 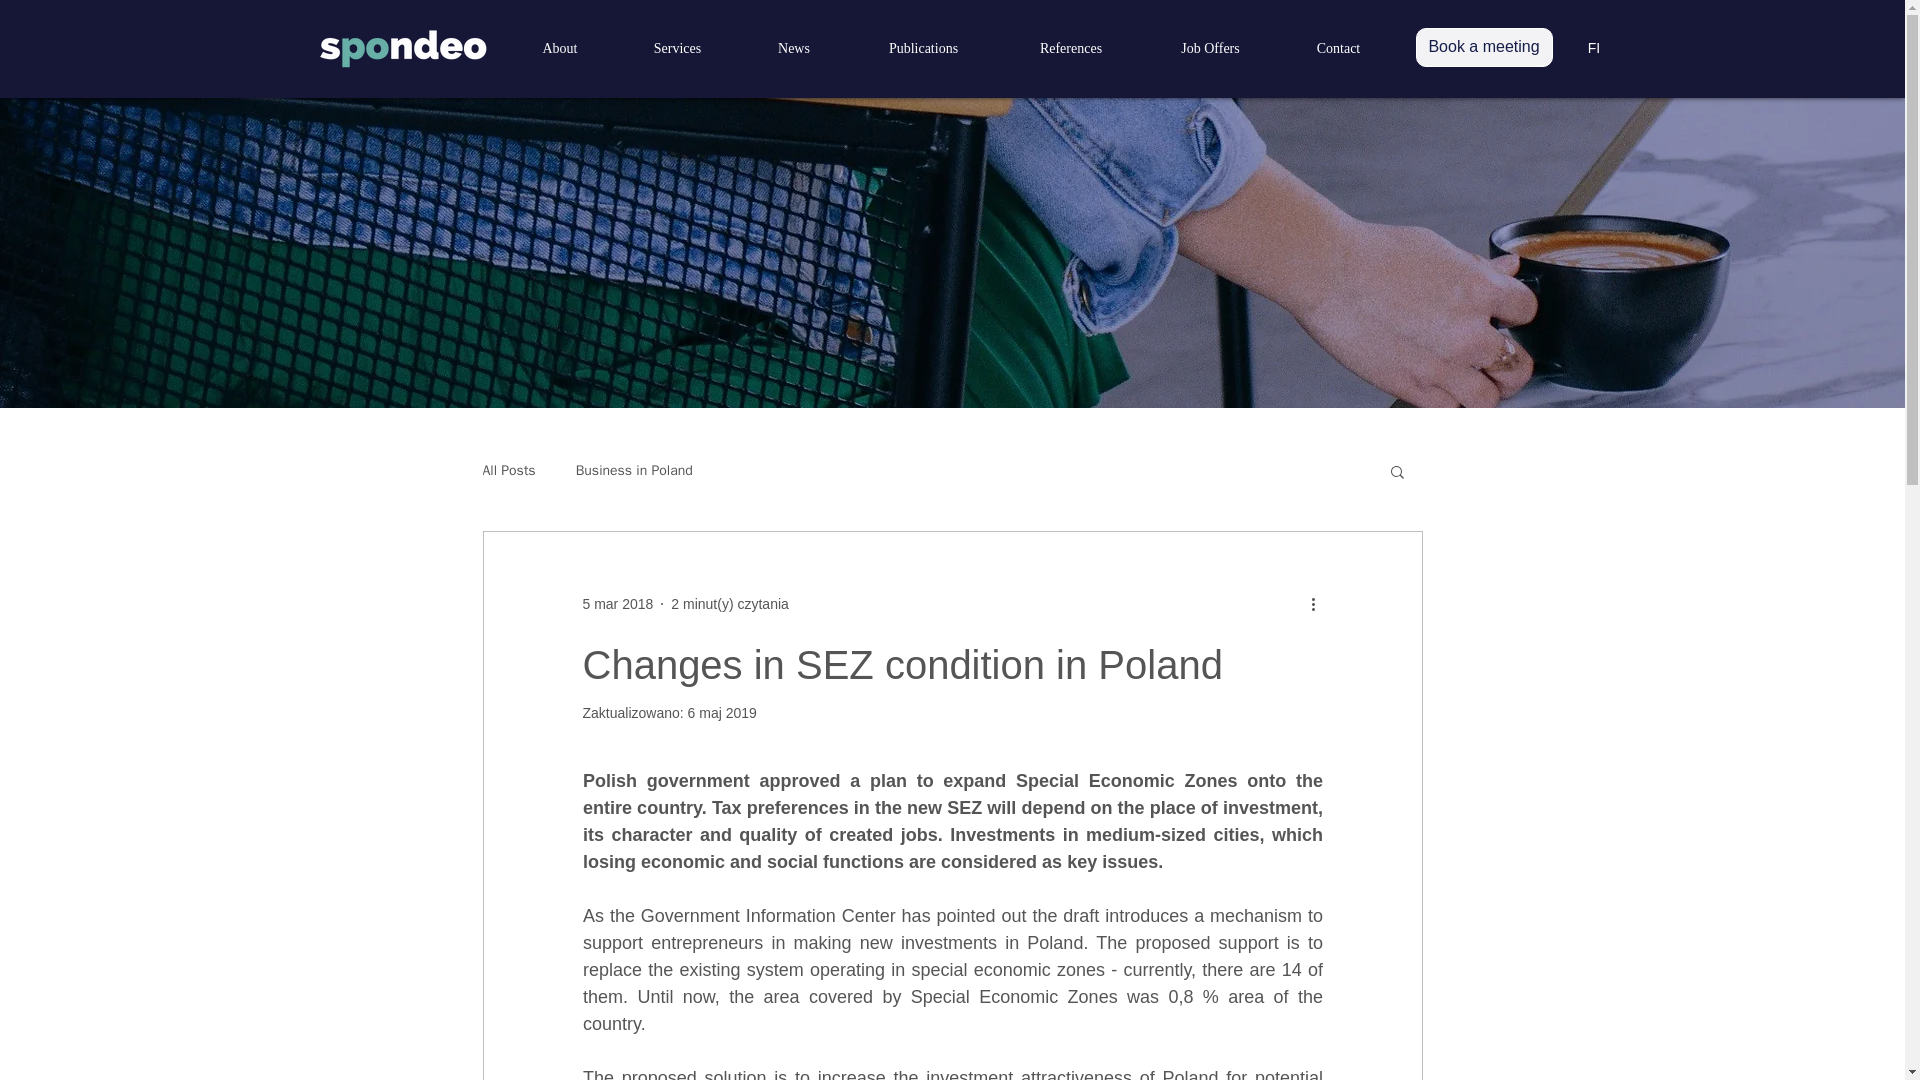 I want to click on Spondeo logo, so click(x=404, y=49).